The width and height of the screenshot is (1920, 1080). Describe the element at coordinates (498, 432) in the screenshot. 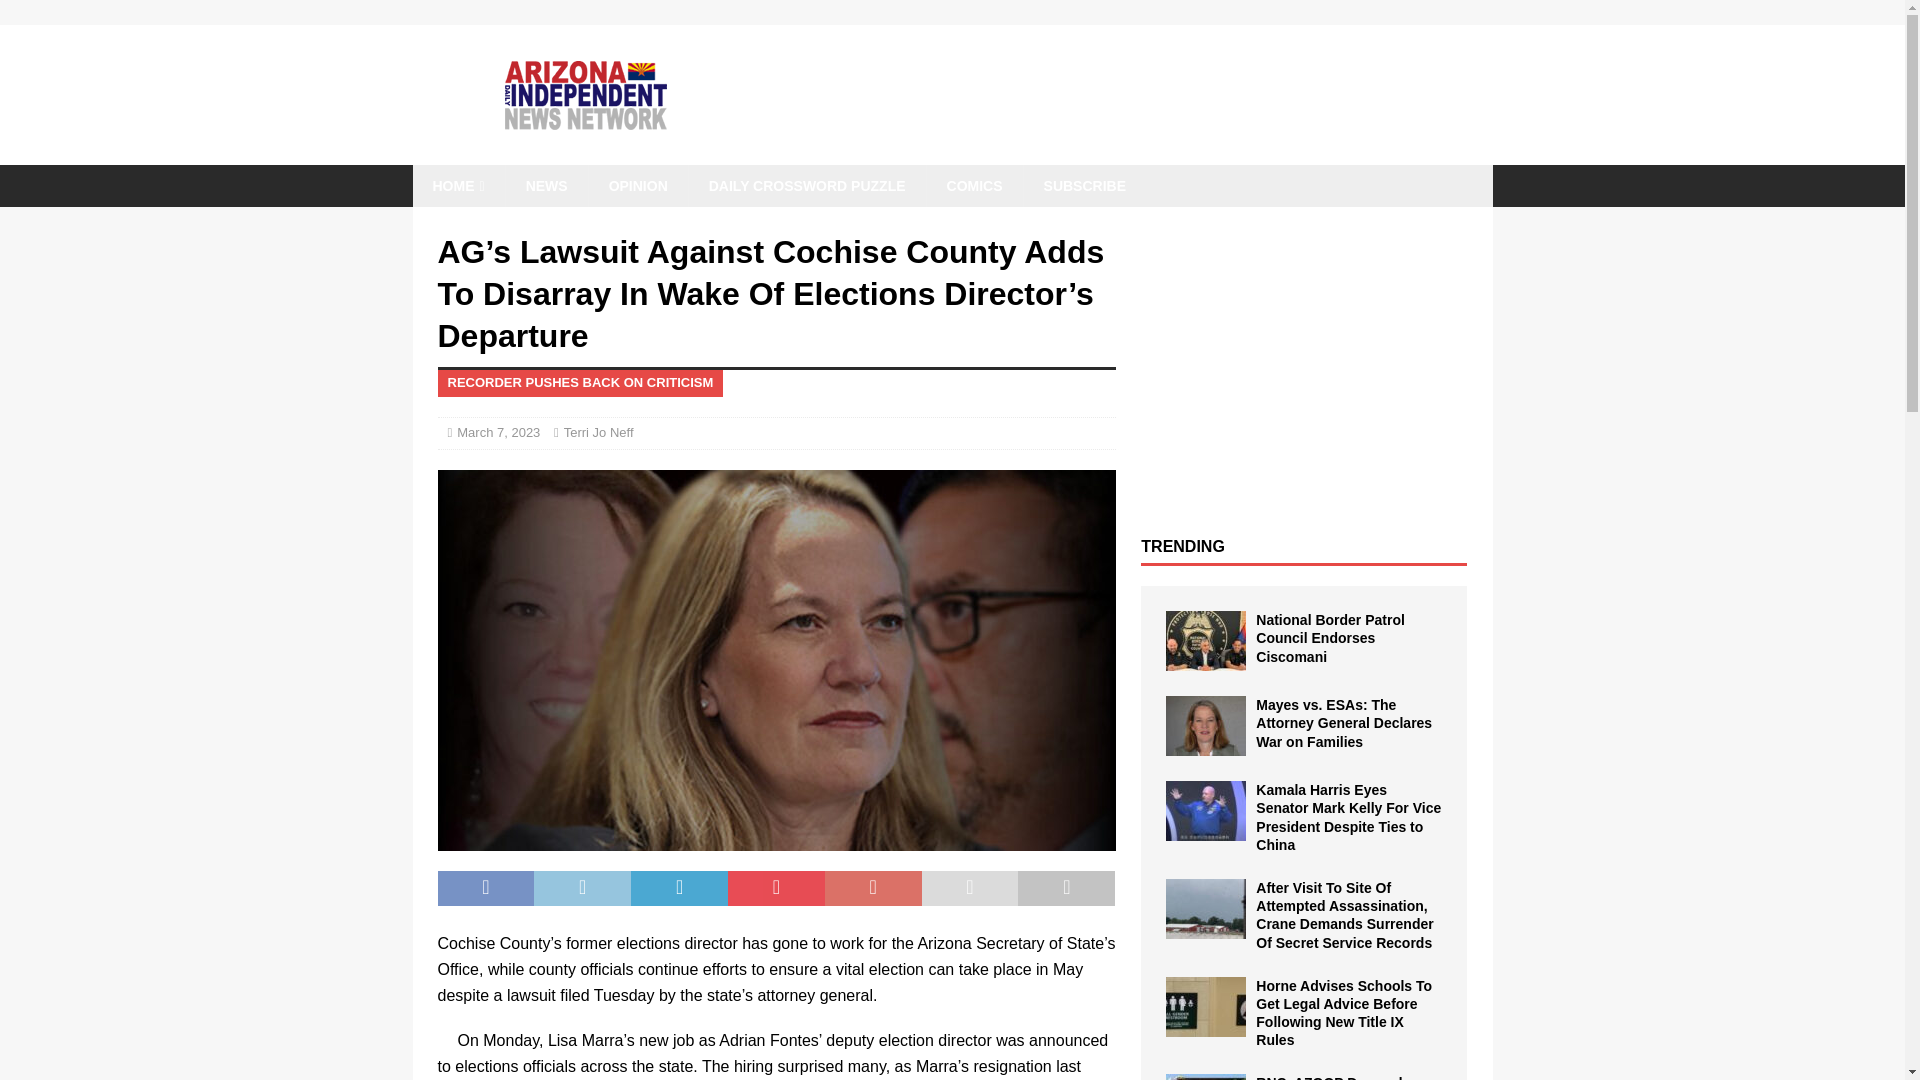

I see `March 7, 2023` at that location.